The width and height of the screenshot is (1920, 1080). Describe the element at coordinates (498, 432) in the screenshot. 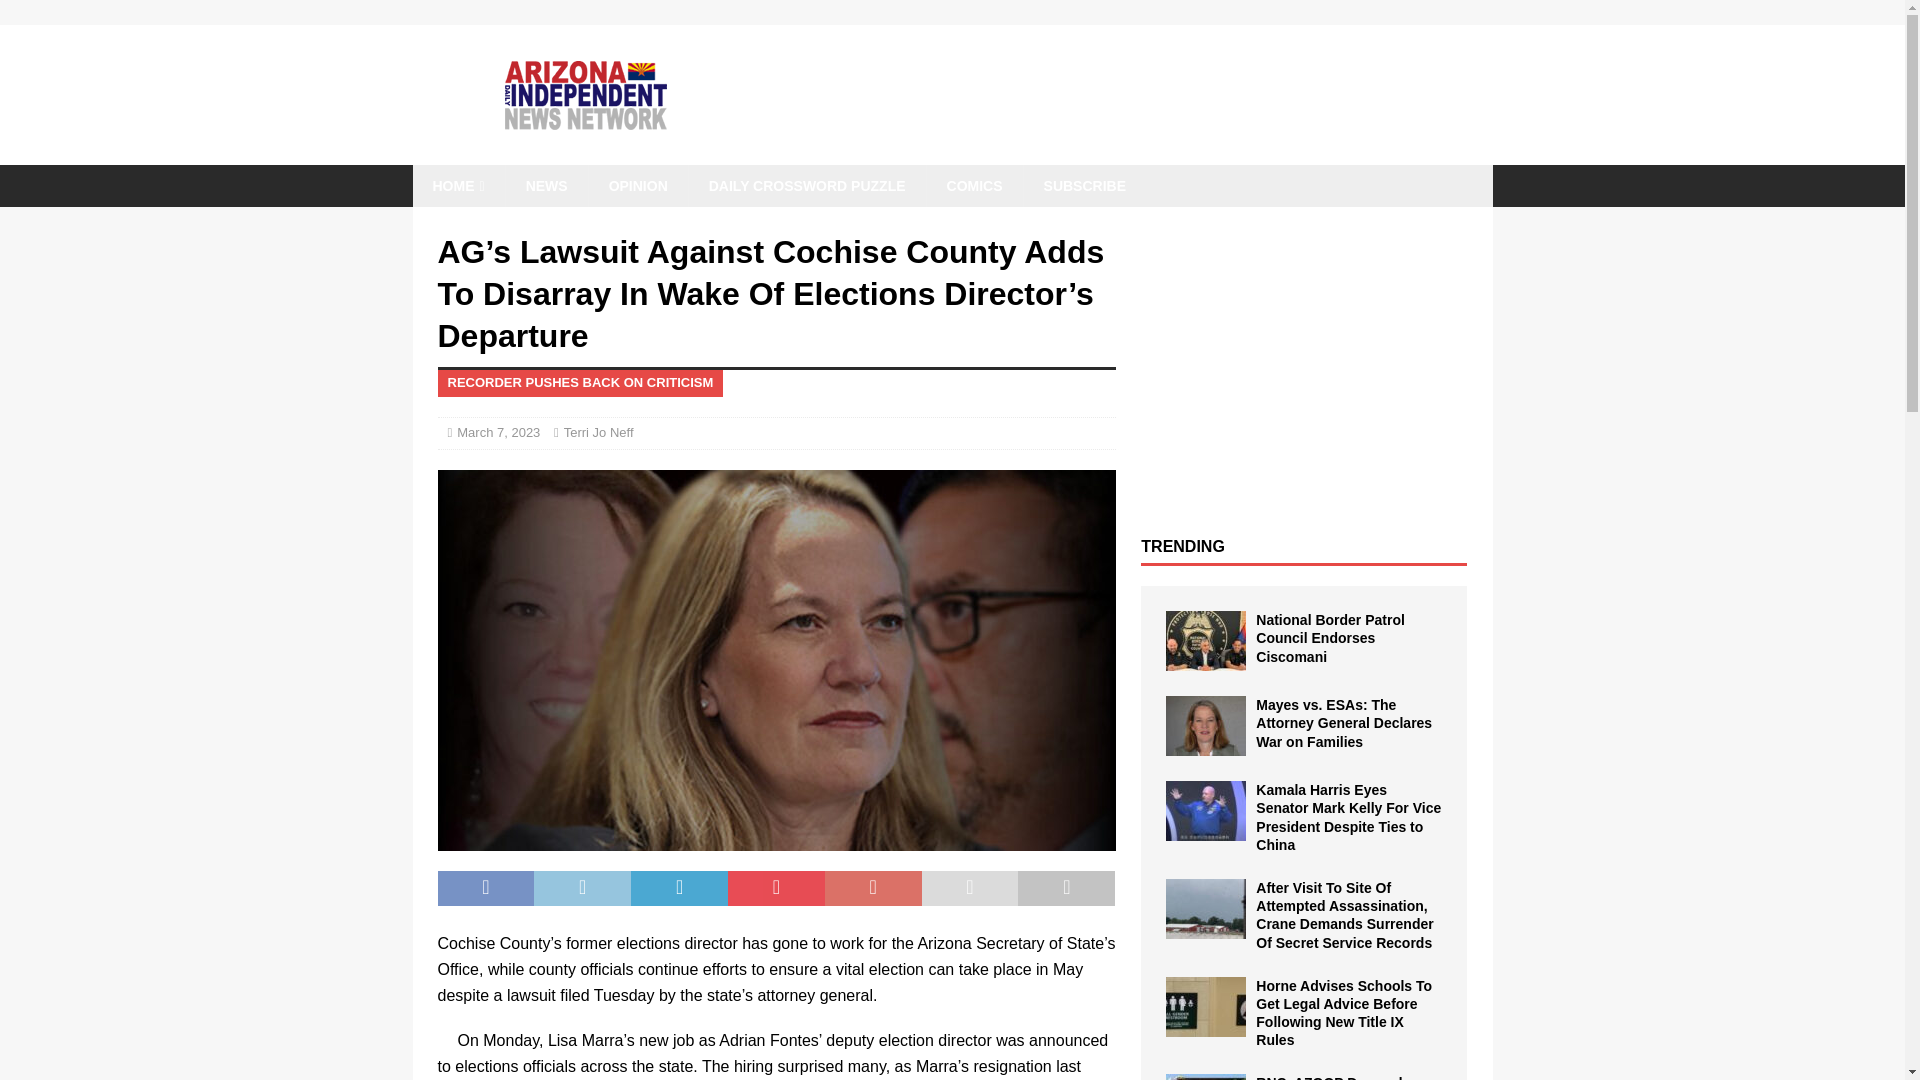

I see `March 7, 2023` at that location.